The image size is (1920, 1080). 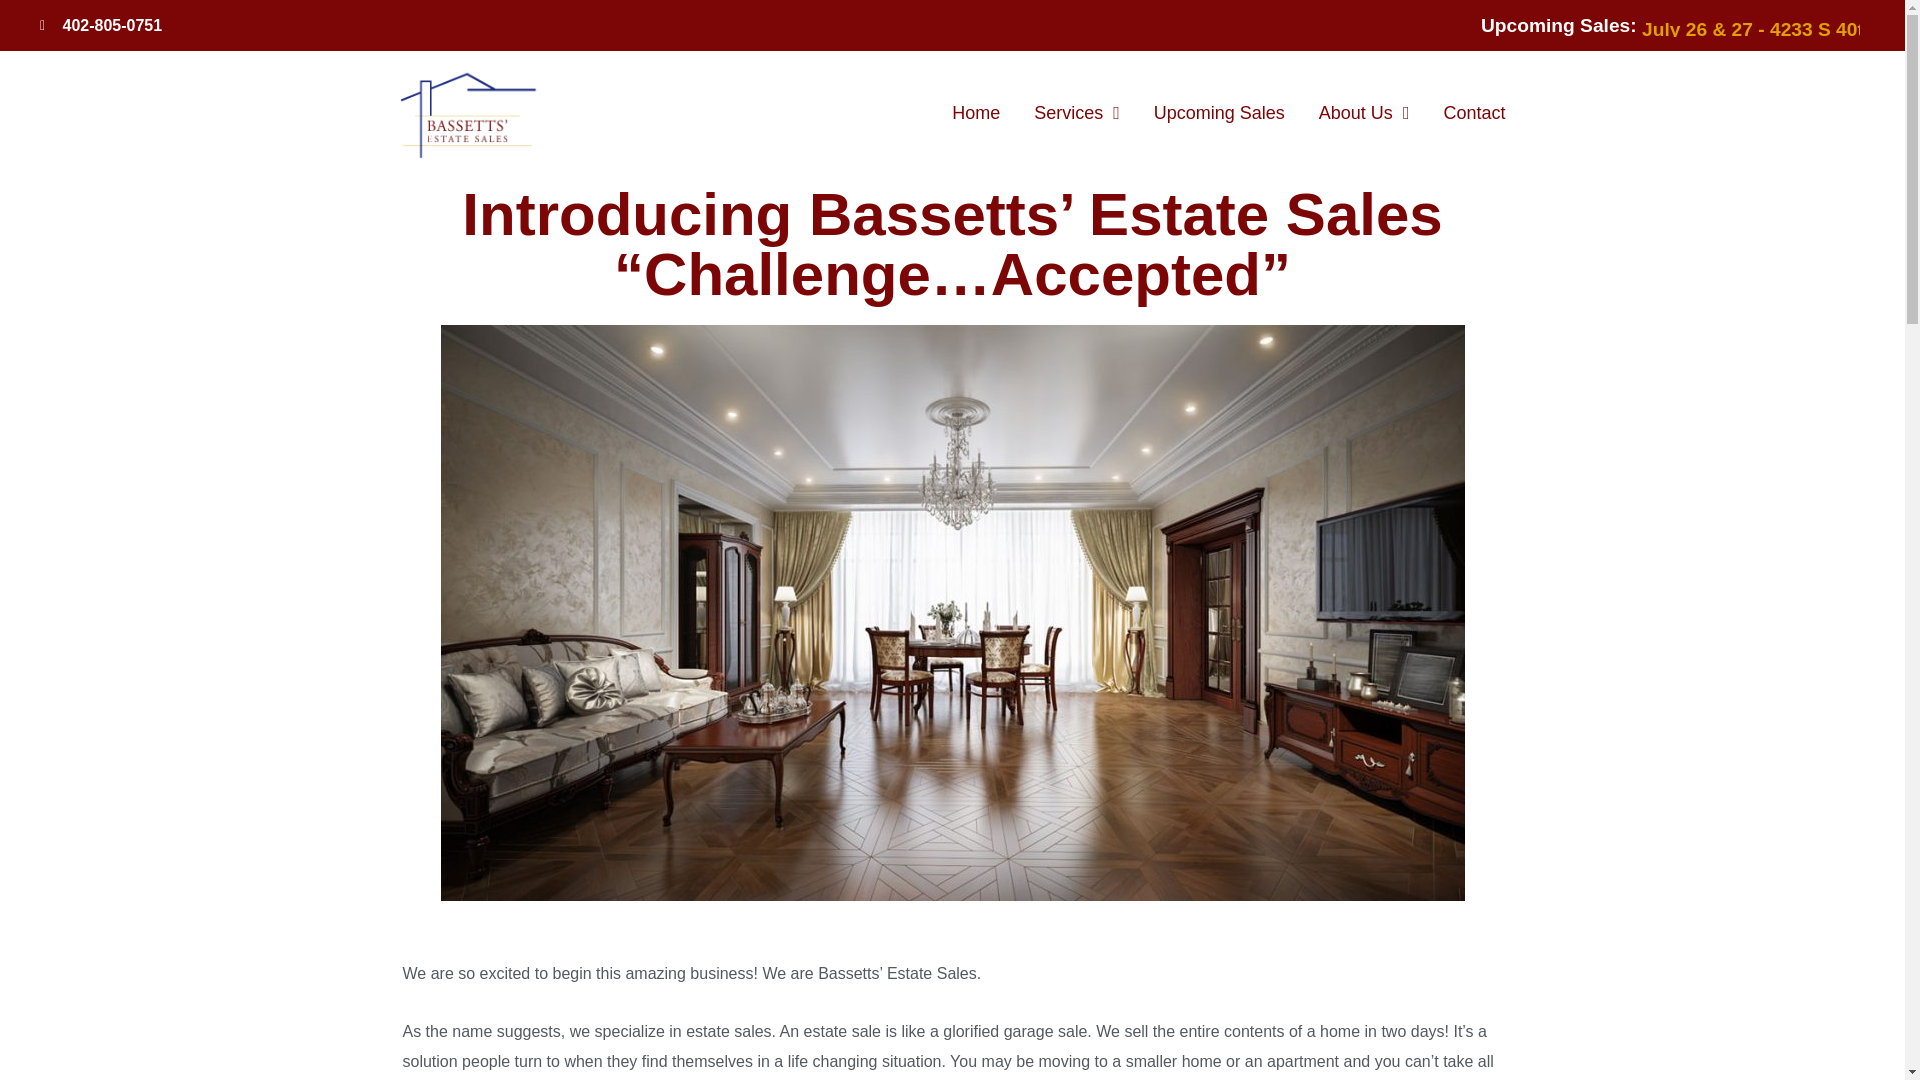 What do you see at coordinates (1474, 112) in the screenshot?
I see `Contact` at bounding box center [1474, 112].